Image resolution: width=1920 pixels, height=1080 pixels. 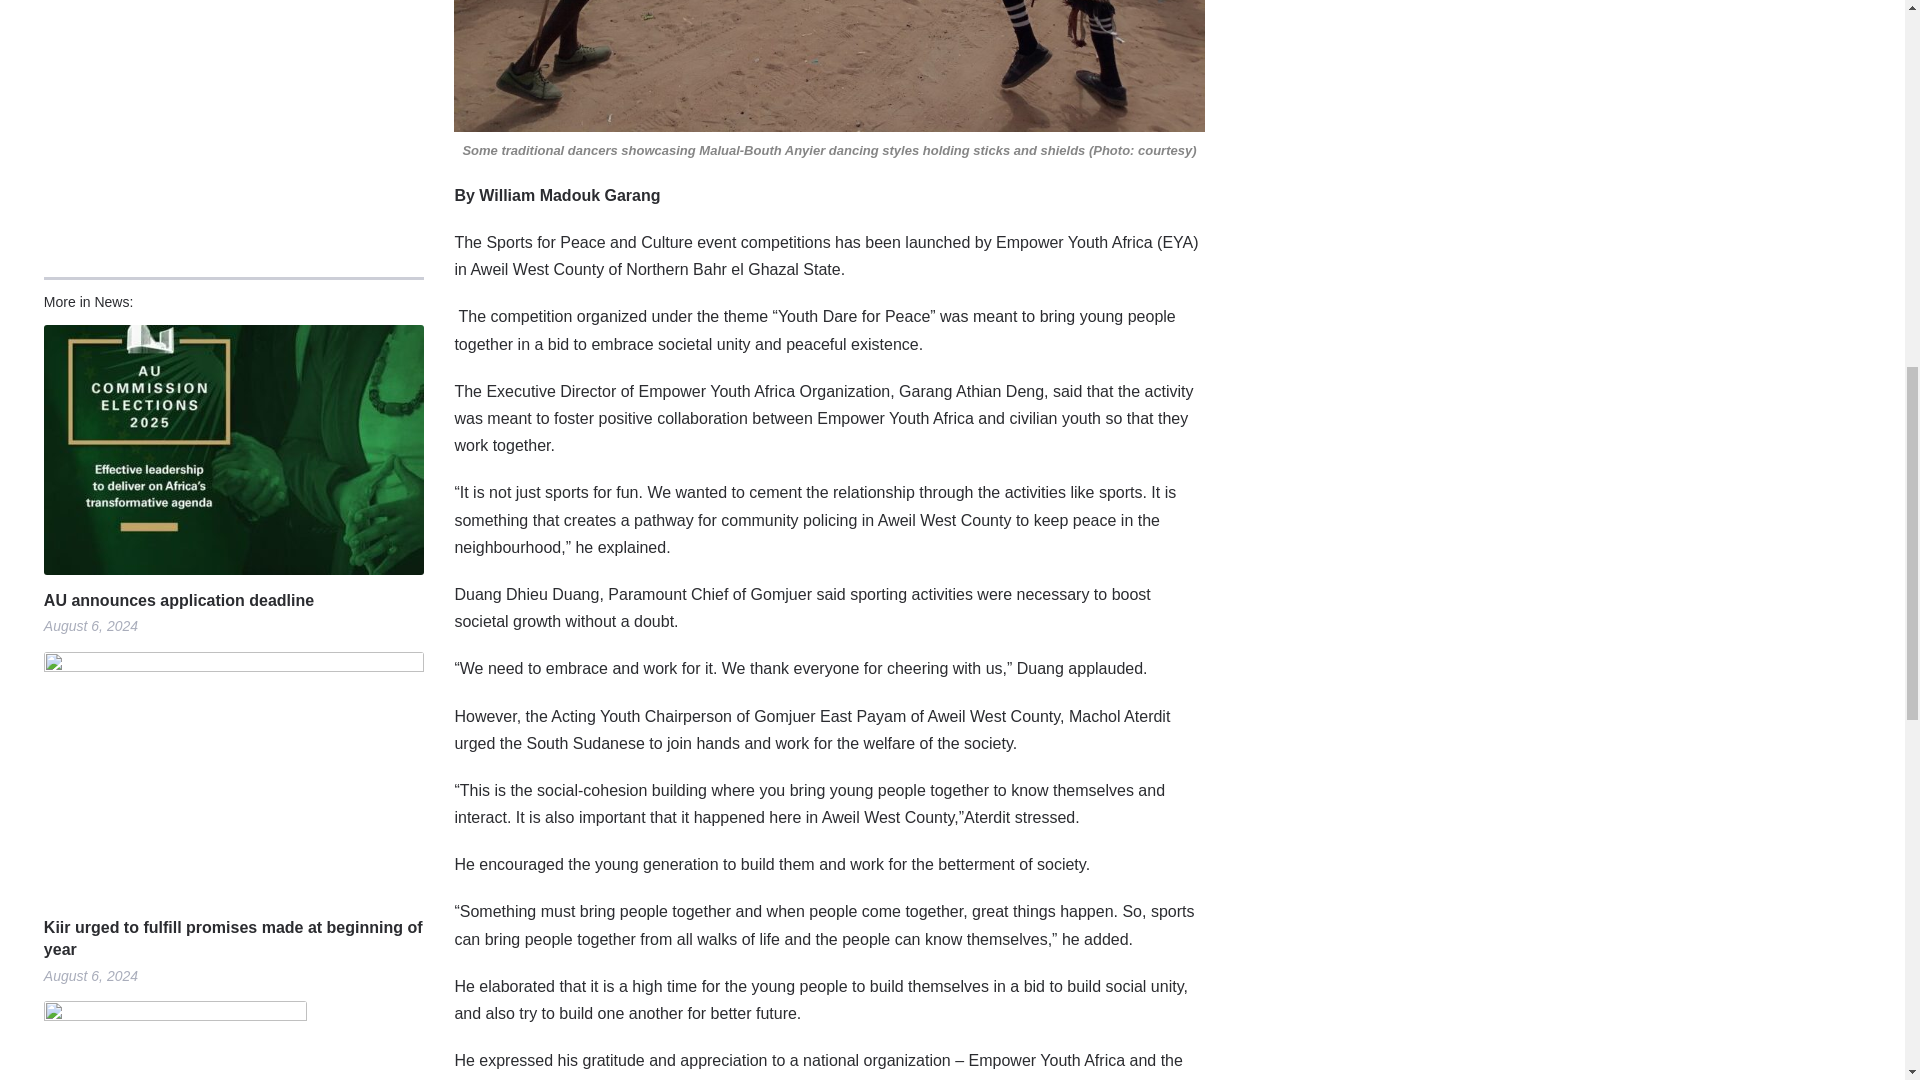 I want to click on Permalink to AU announces application deadline, so click(x=234, y=600).